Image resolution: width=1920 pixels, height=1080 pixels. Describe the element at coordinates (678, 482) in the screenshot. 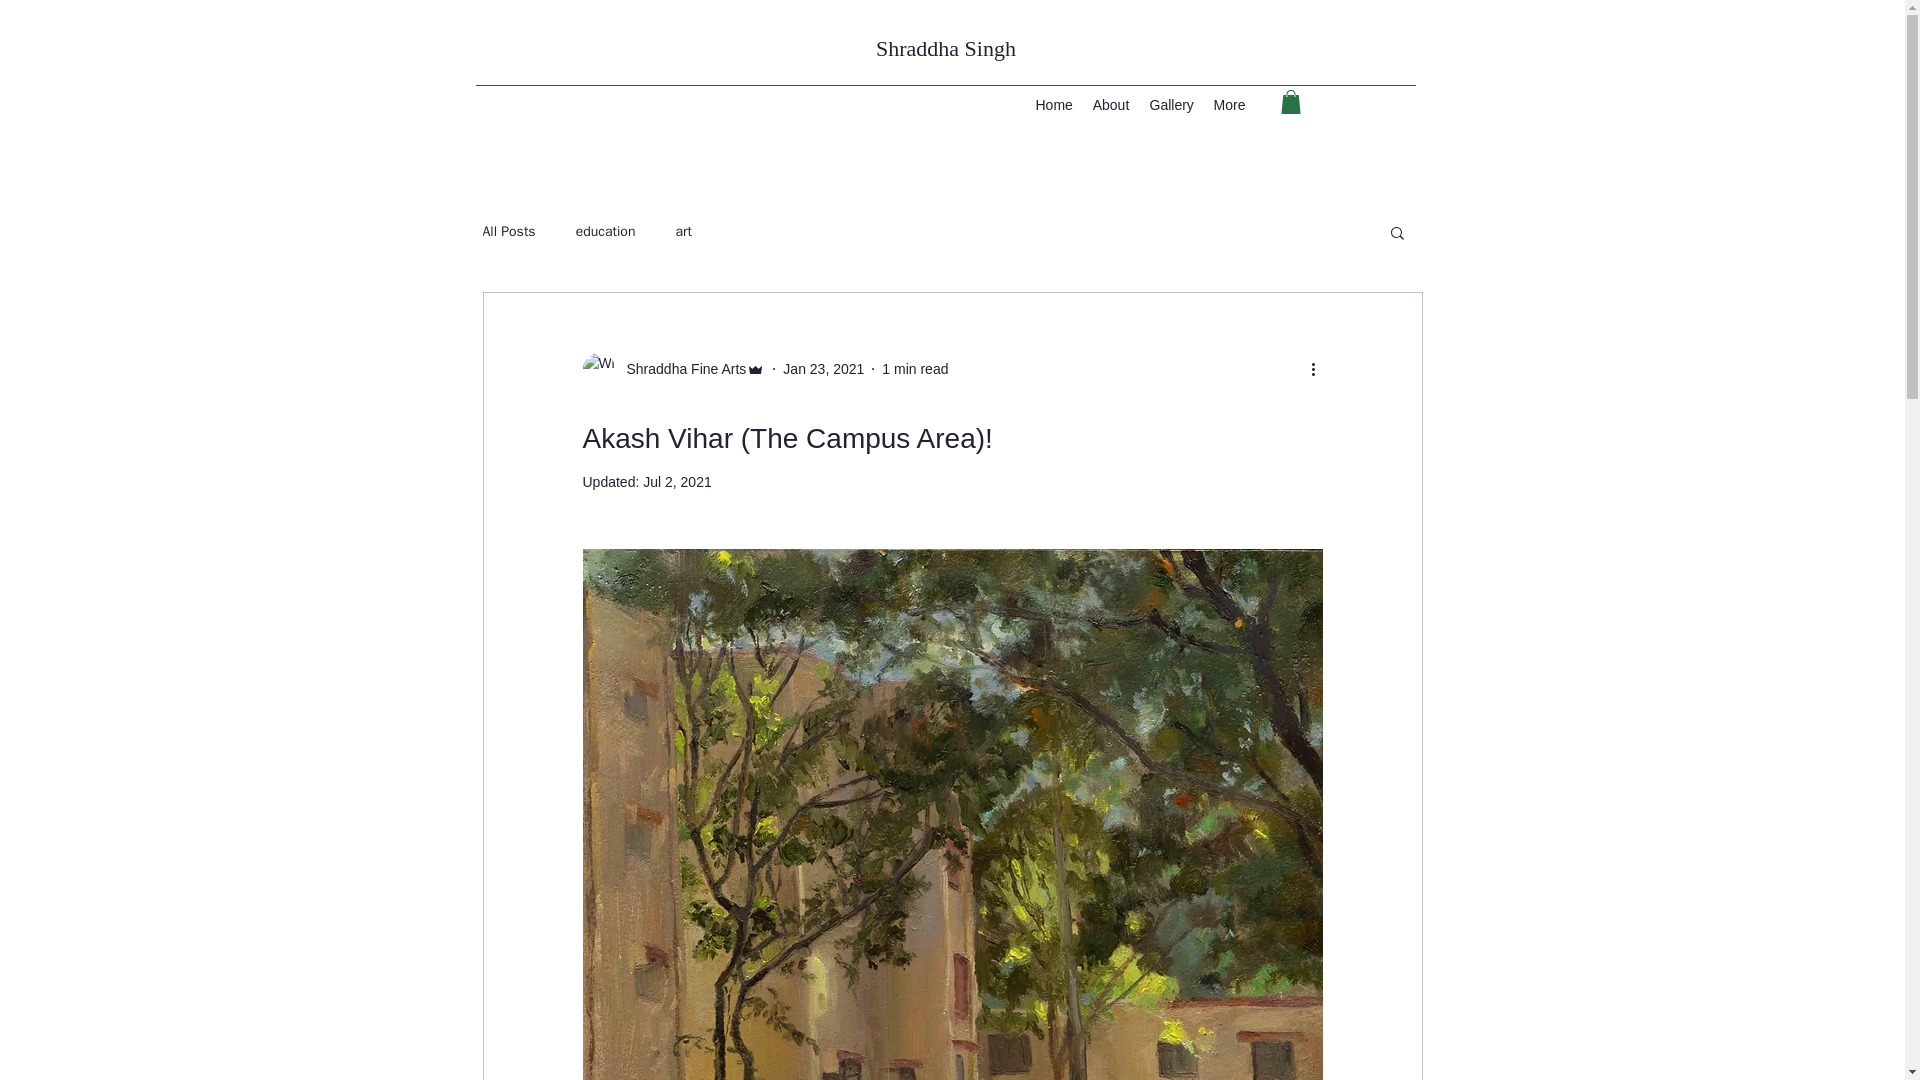

I see `Jul 2, 2021` at that location.